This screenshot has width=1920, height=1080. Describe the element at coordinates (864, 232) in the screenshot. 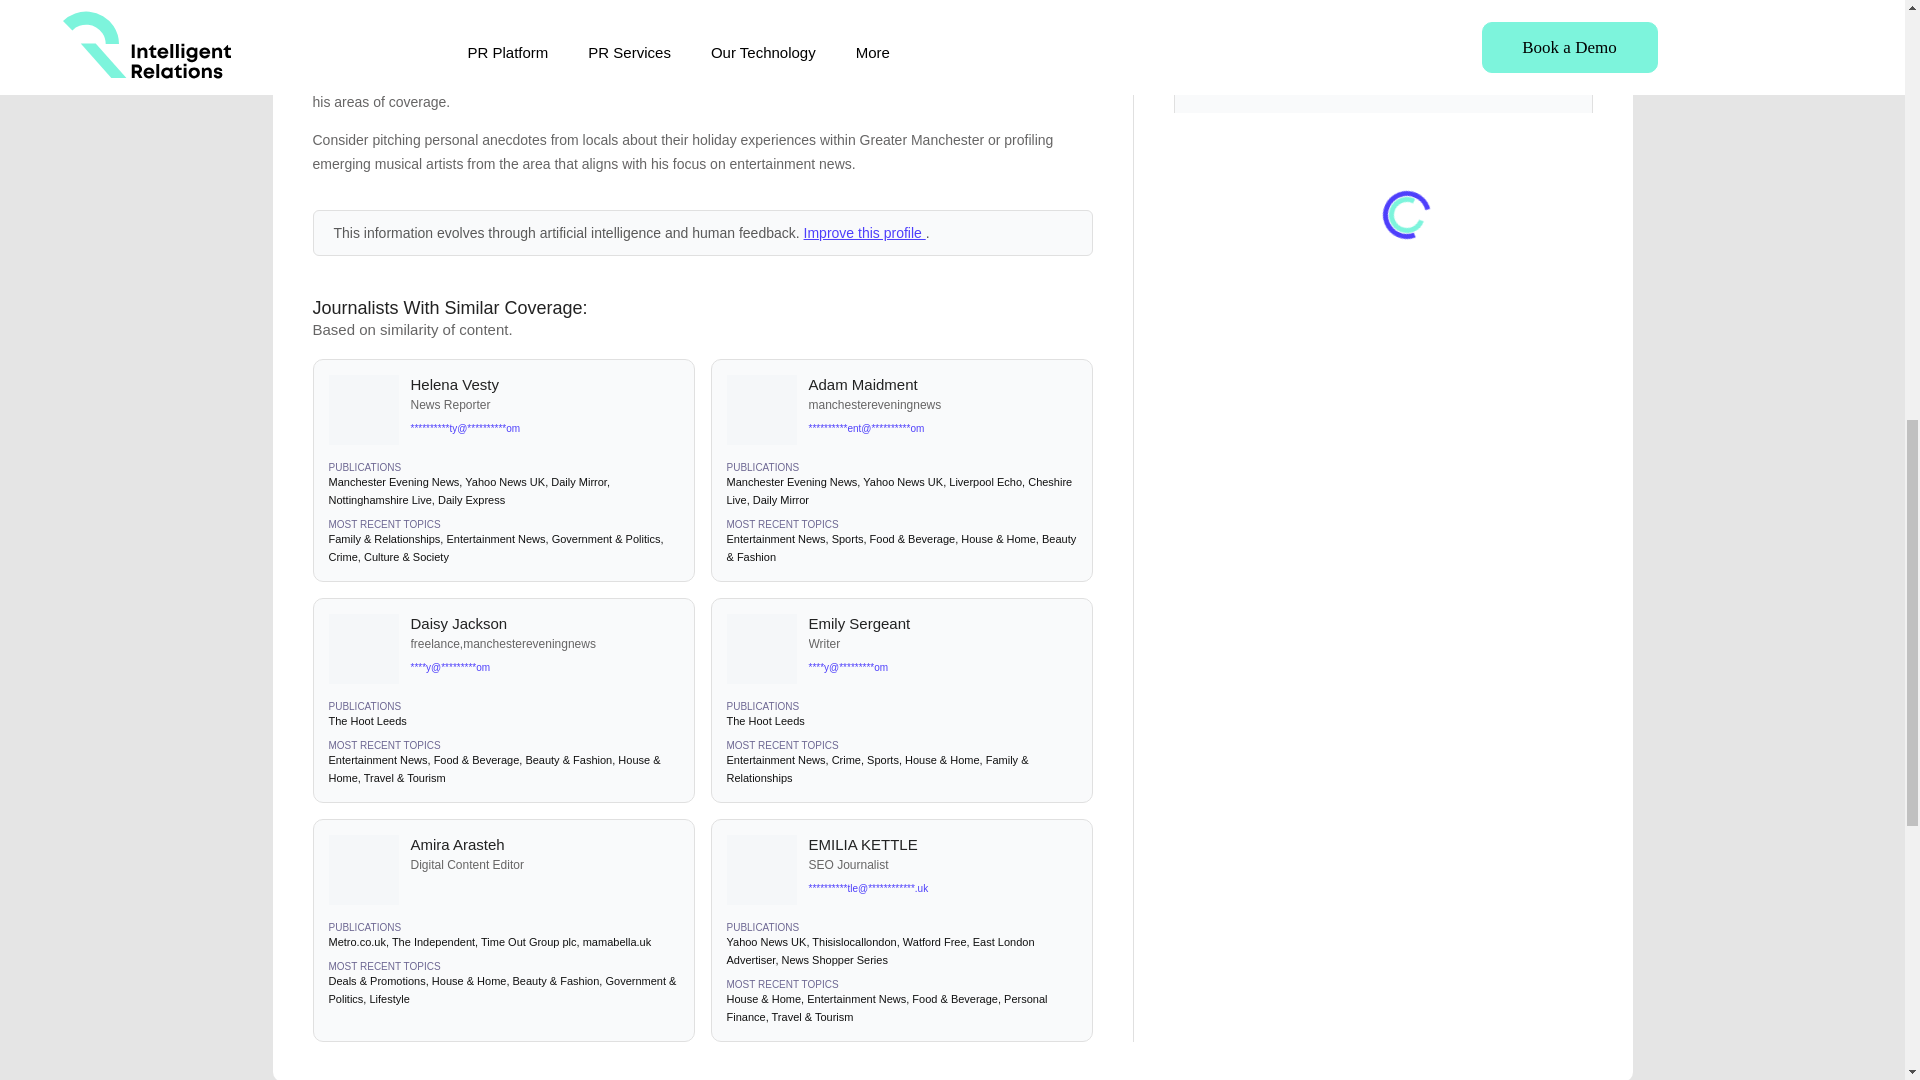

I see `Improve this profile` at that location.